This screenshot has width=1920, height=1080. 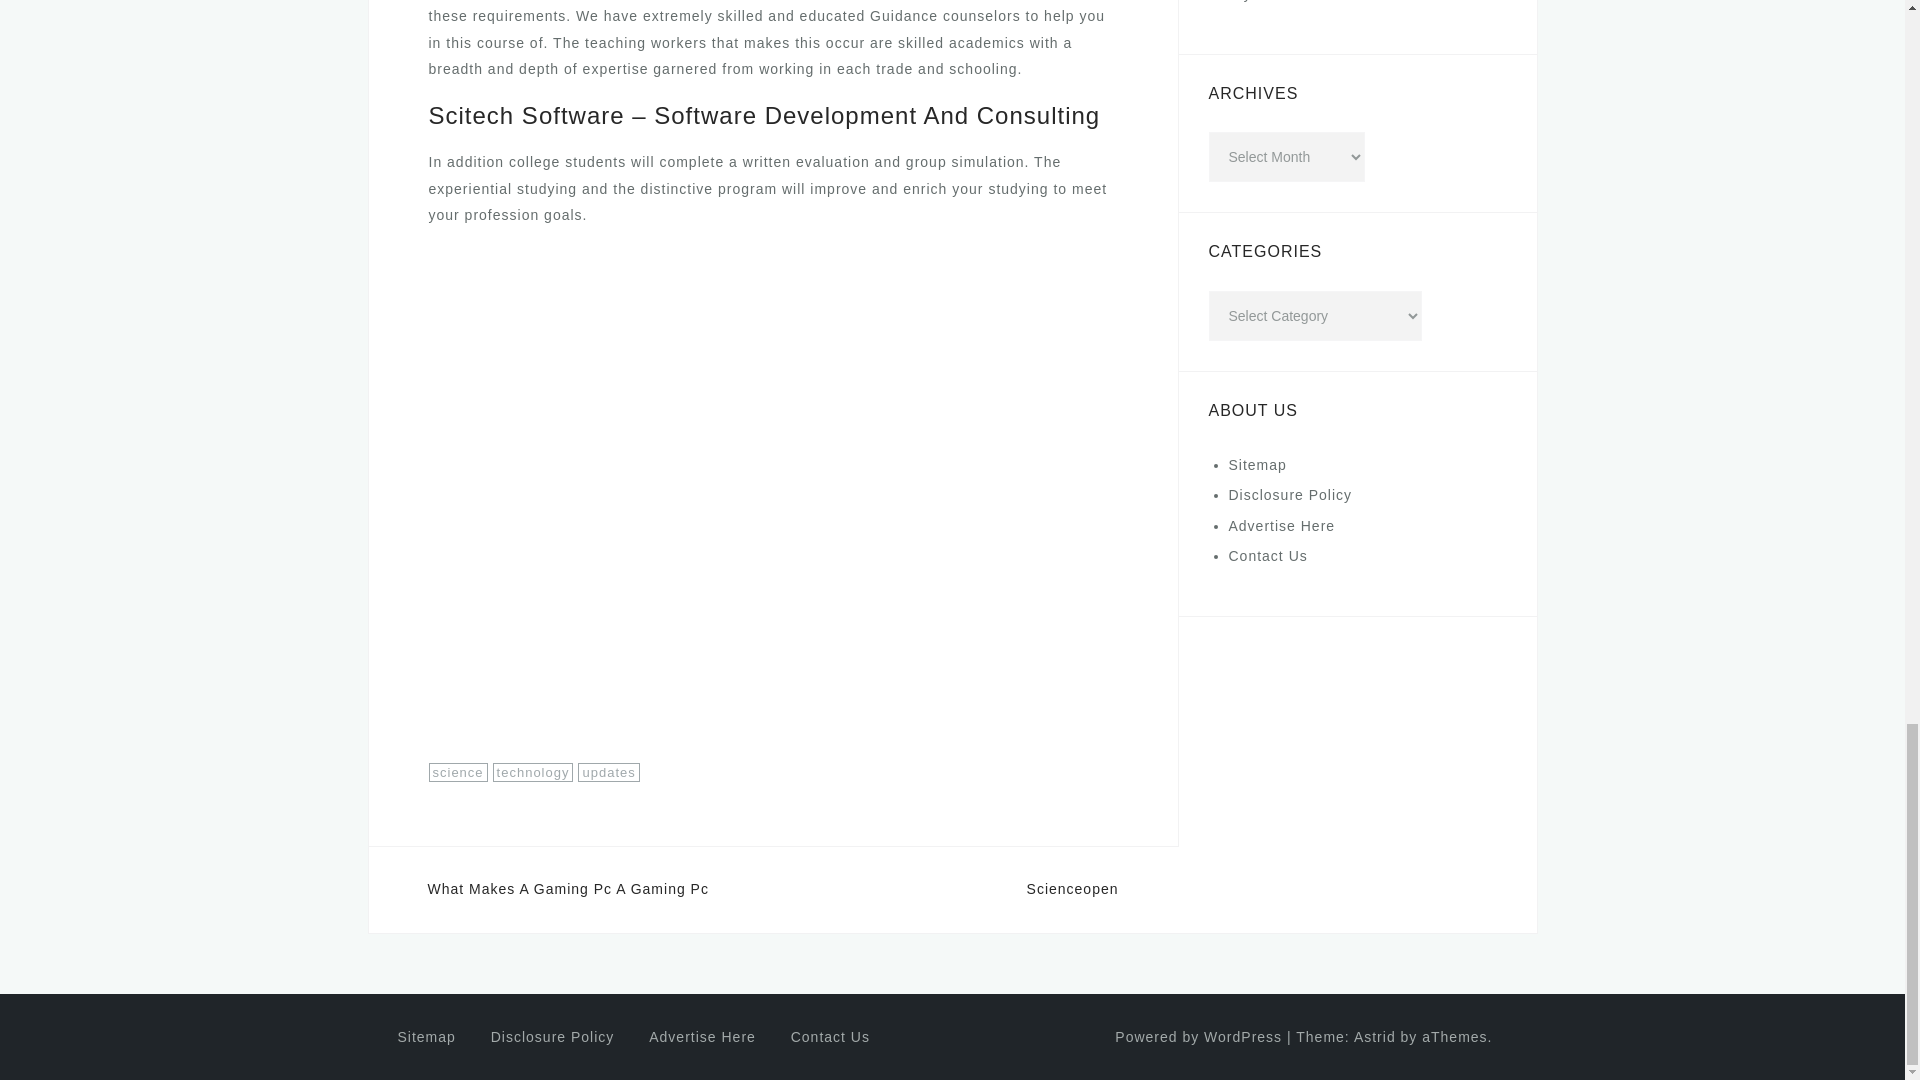 I want to click on What Makes A Gaming Pc A Gaming Pc, so click(x=568, y=889).